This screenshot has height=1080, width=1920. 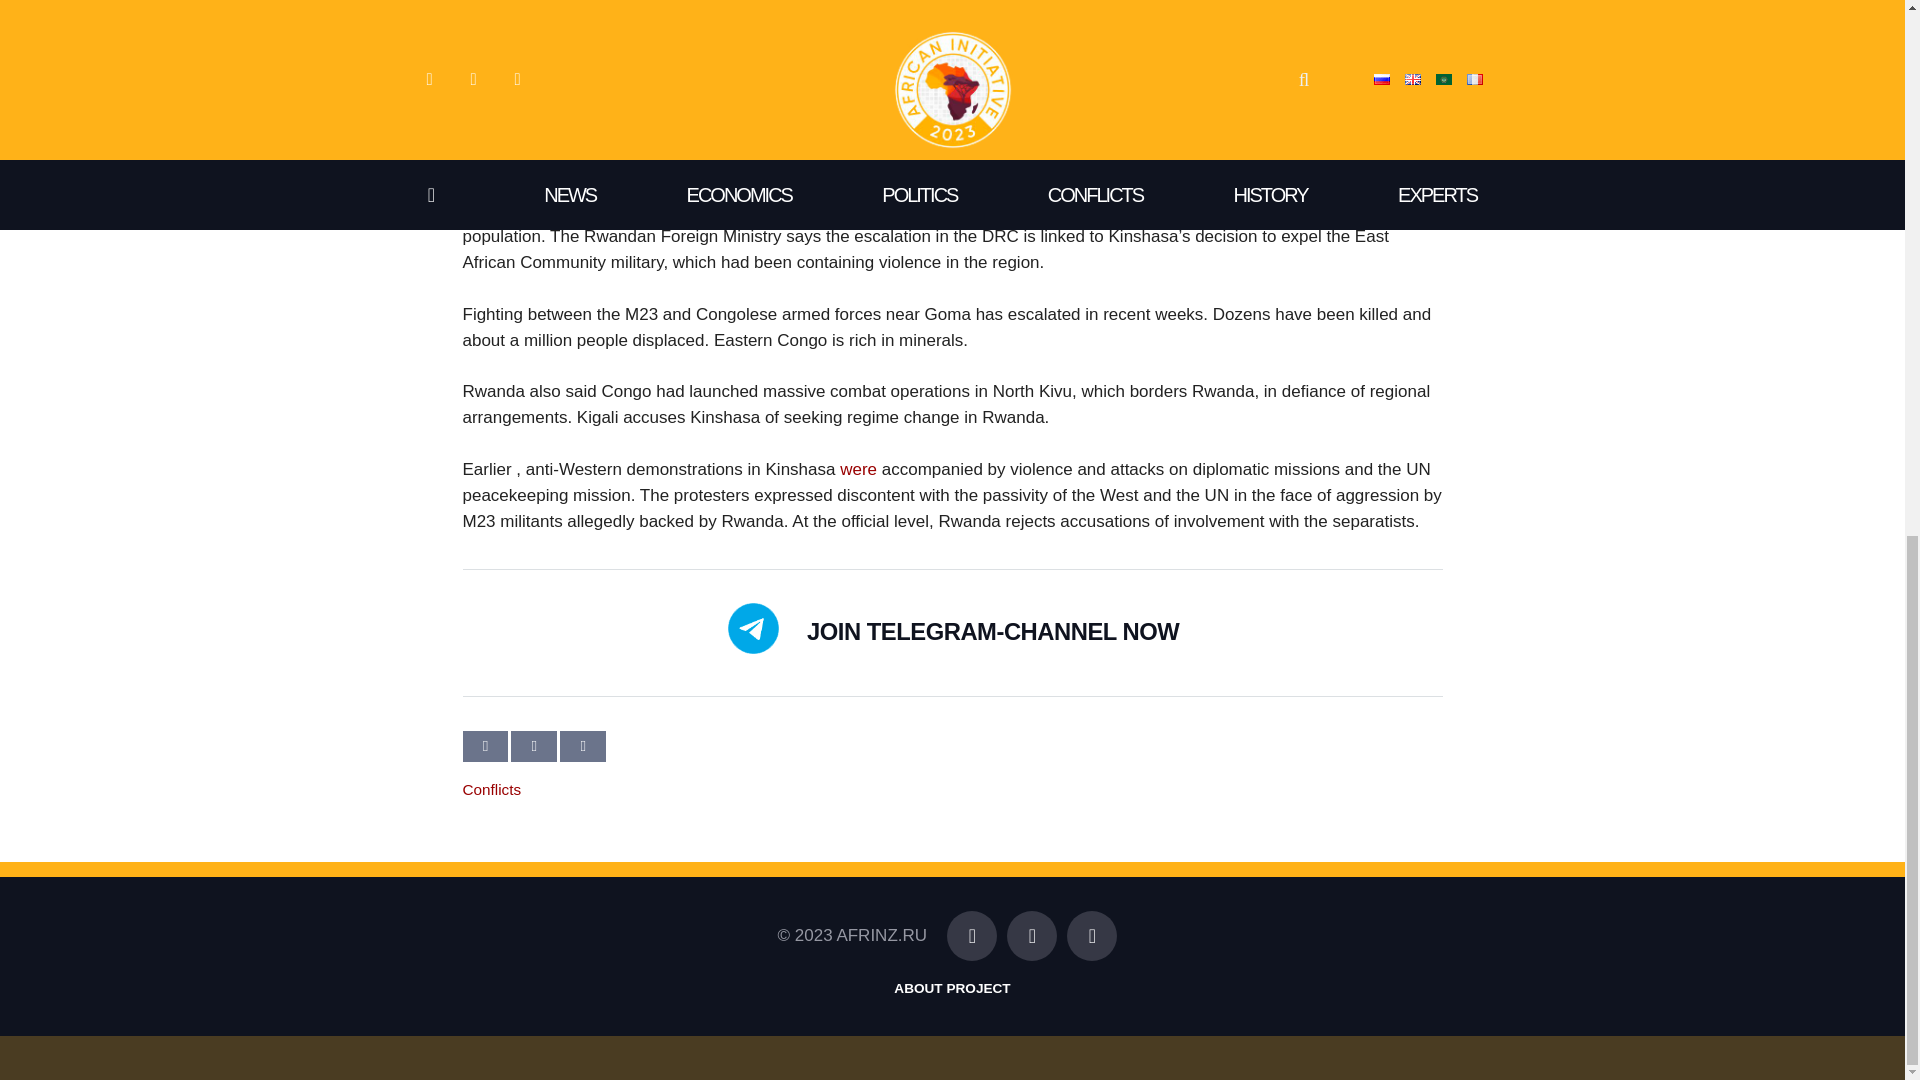 I want to click on called on, so click(x=674, y=133).